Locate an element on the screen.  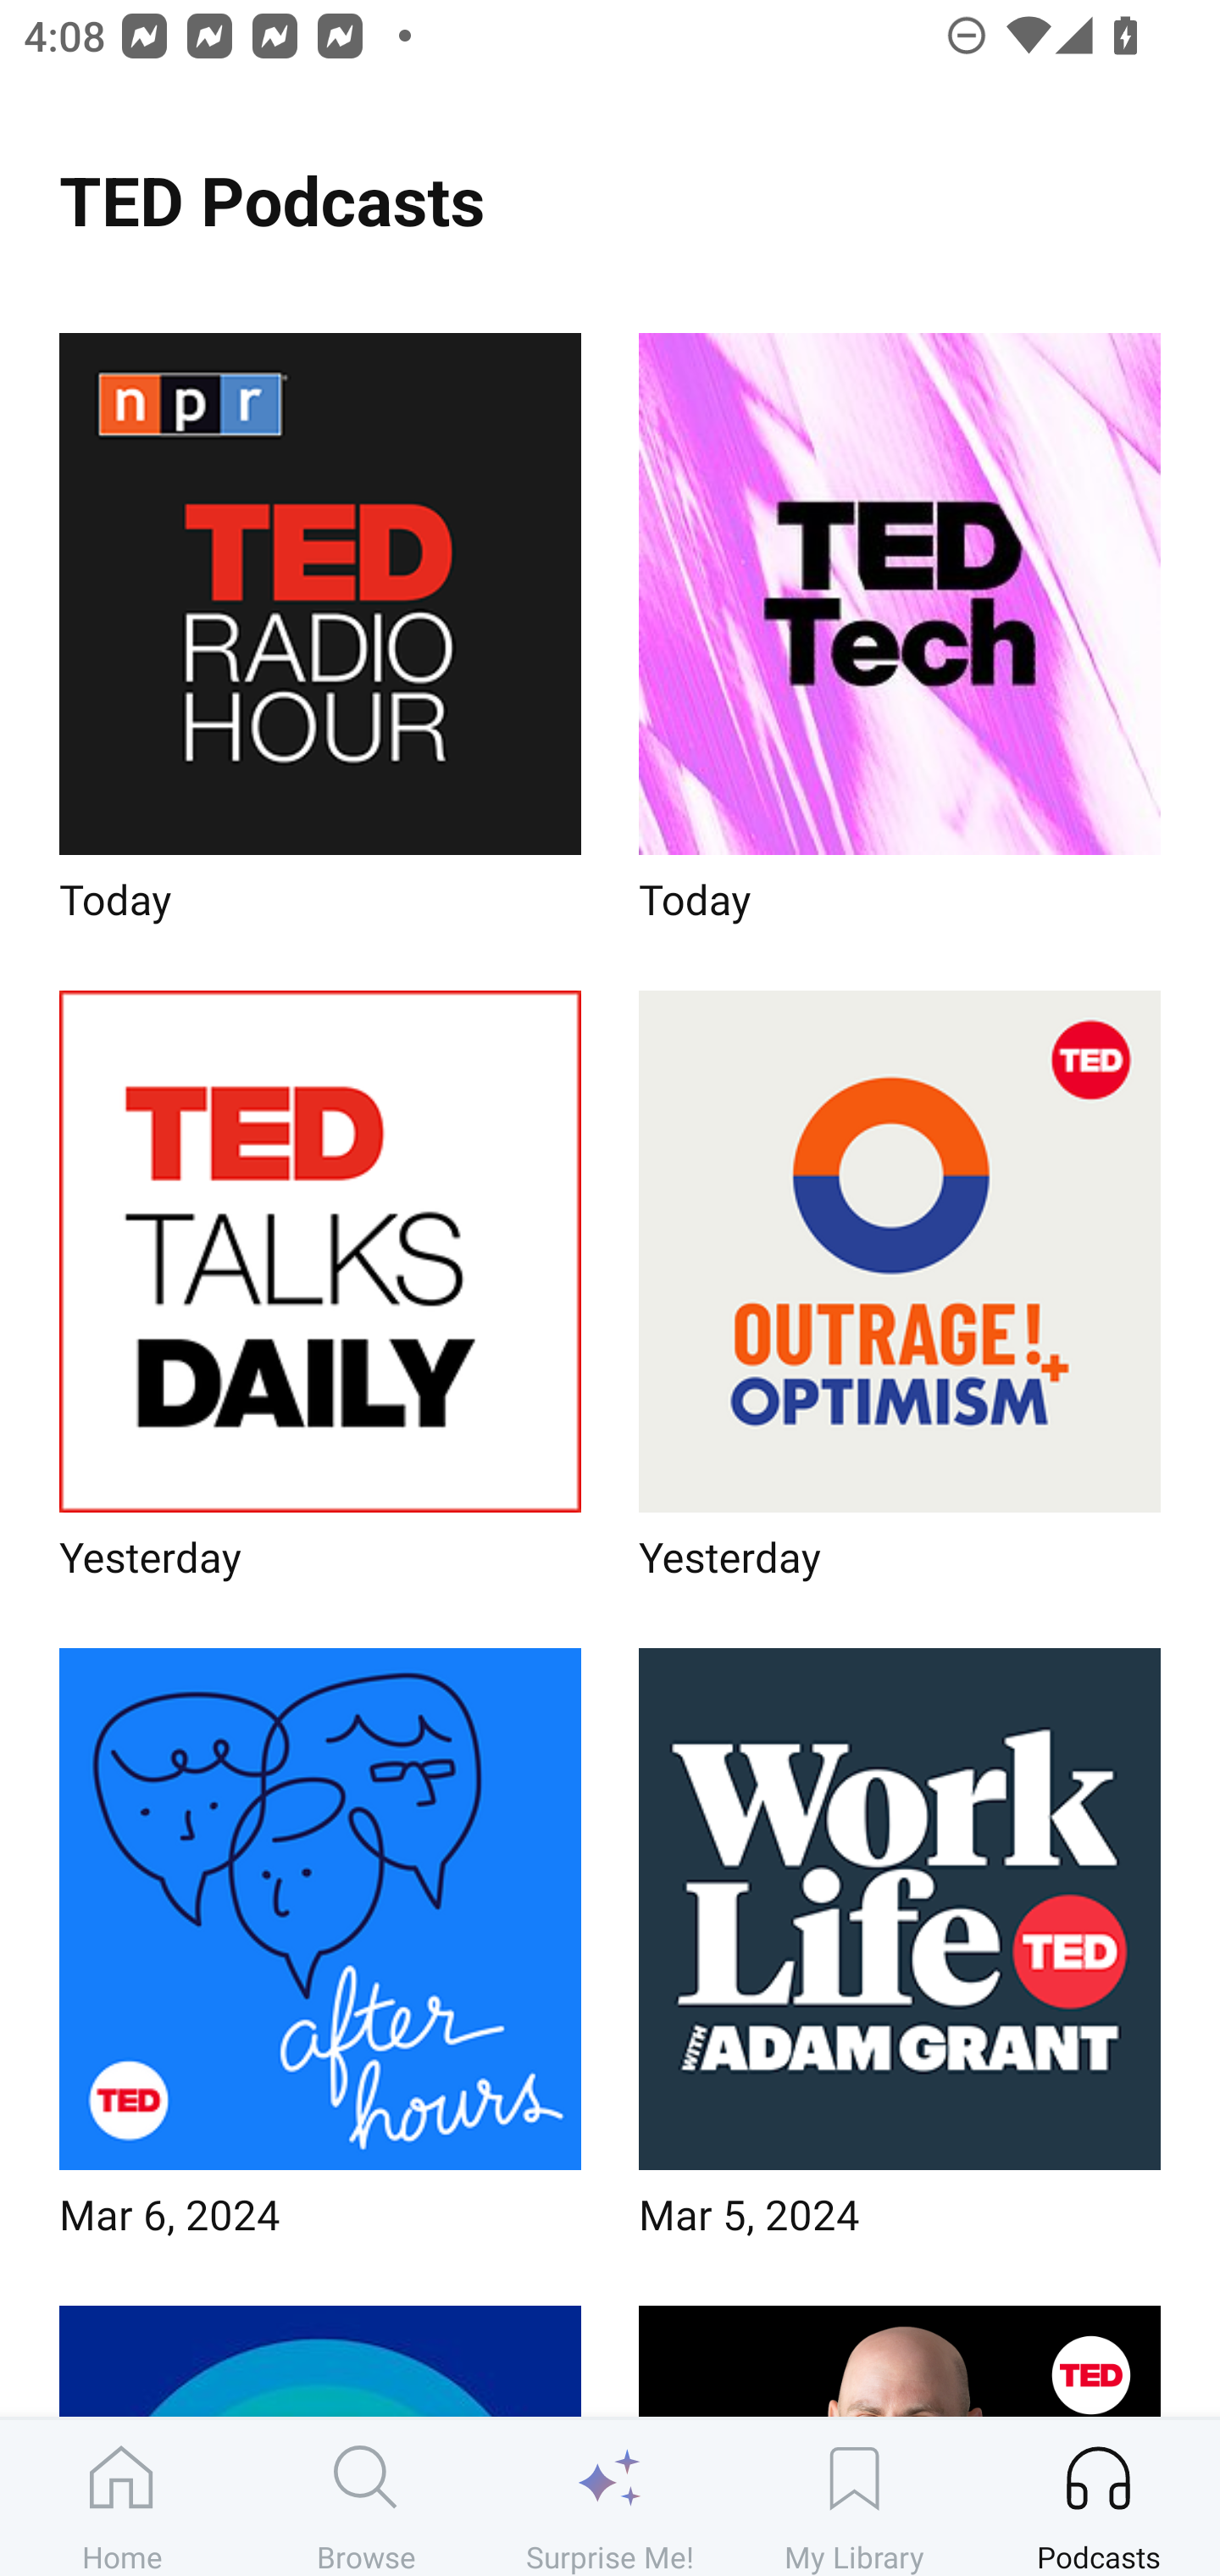
Yesterday is located at coordinates (320, 1295).